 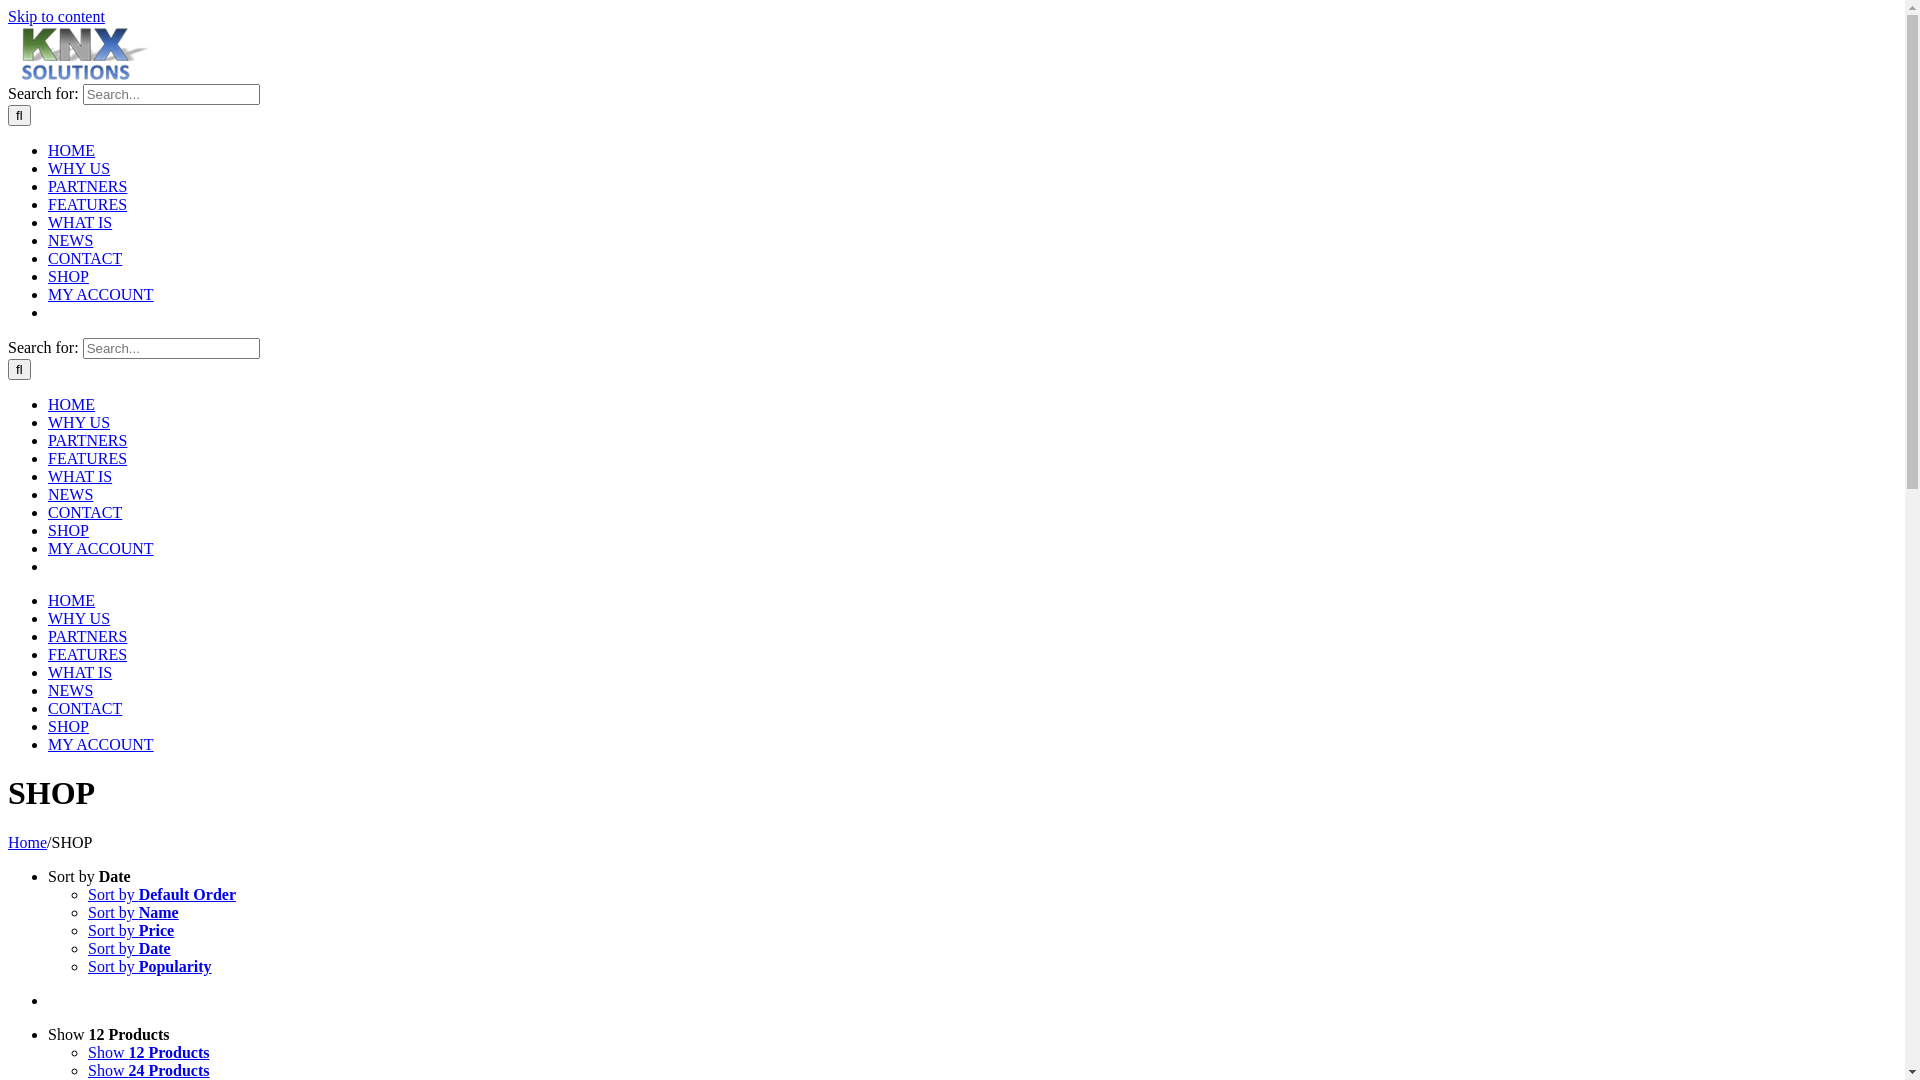 What do you see at coordinates (101, 548) in the screenshot?
I see `MY ACCOUNT` at bounding box center [101, 548].